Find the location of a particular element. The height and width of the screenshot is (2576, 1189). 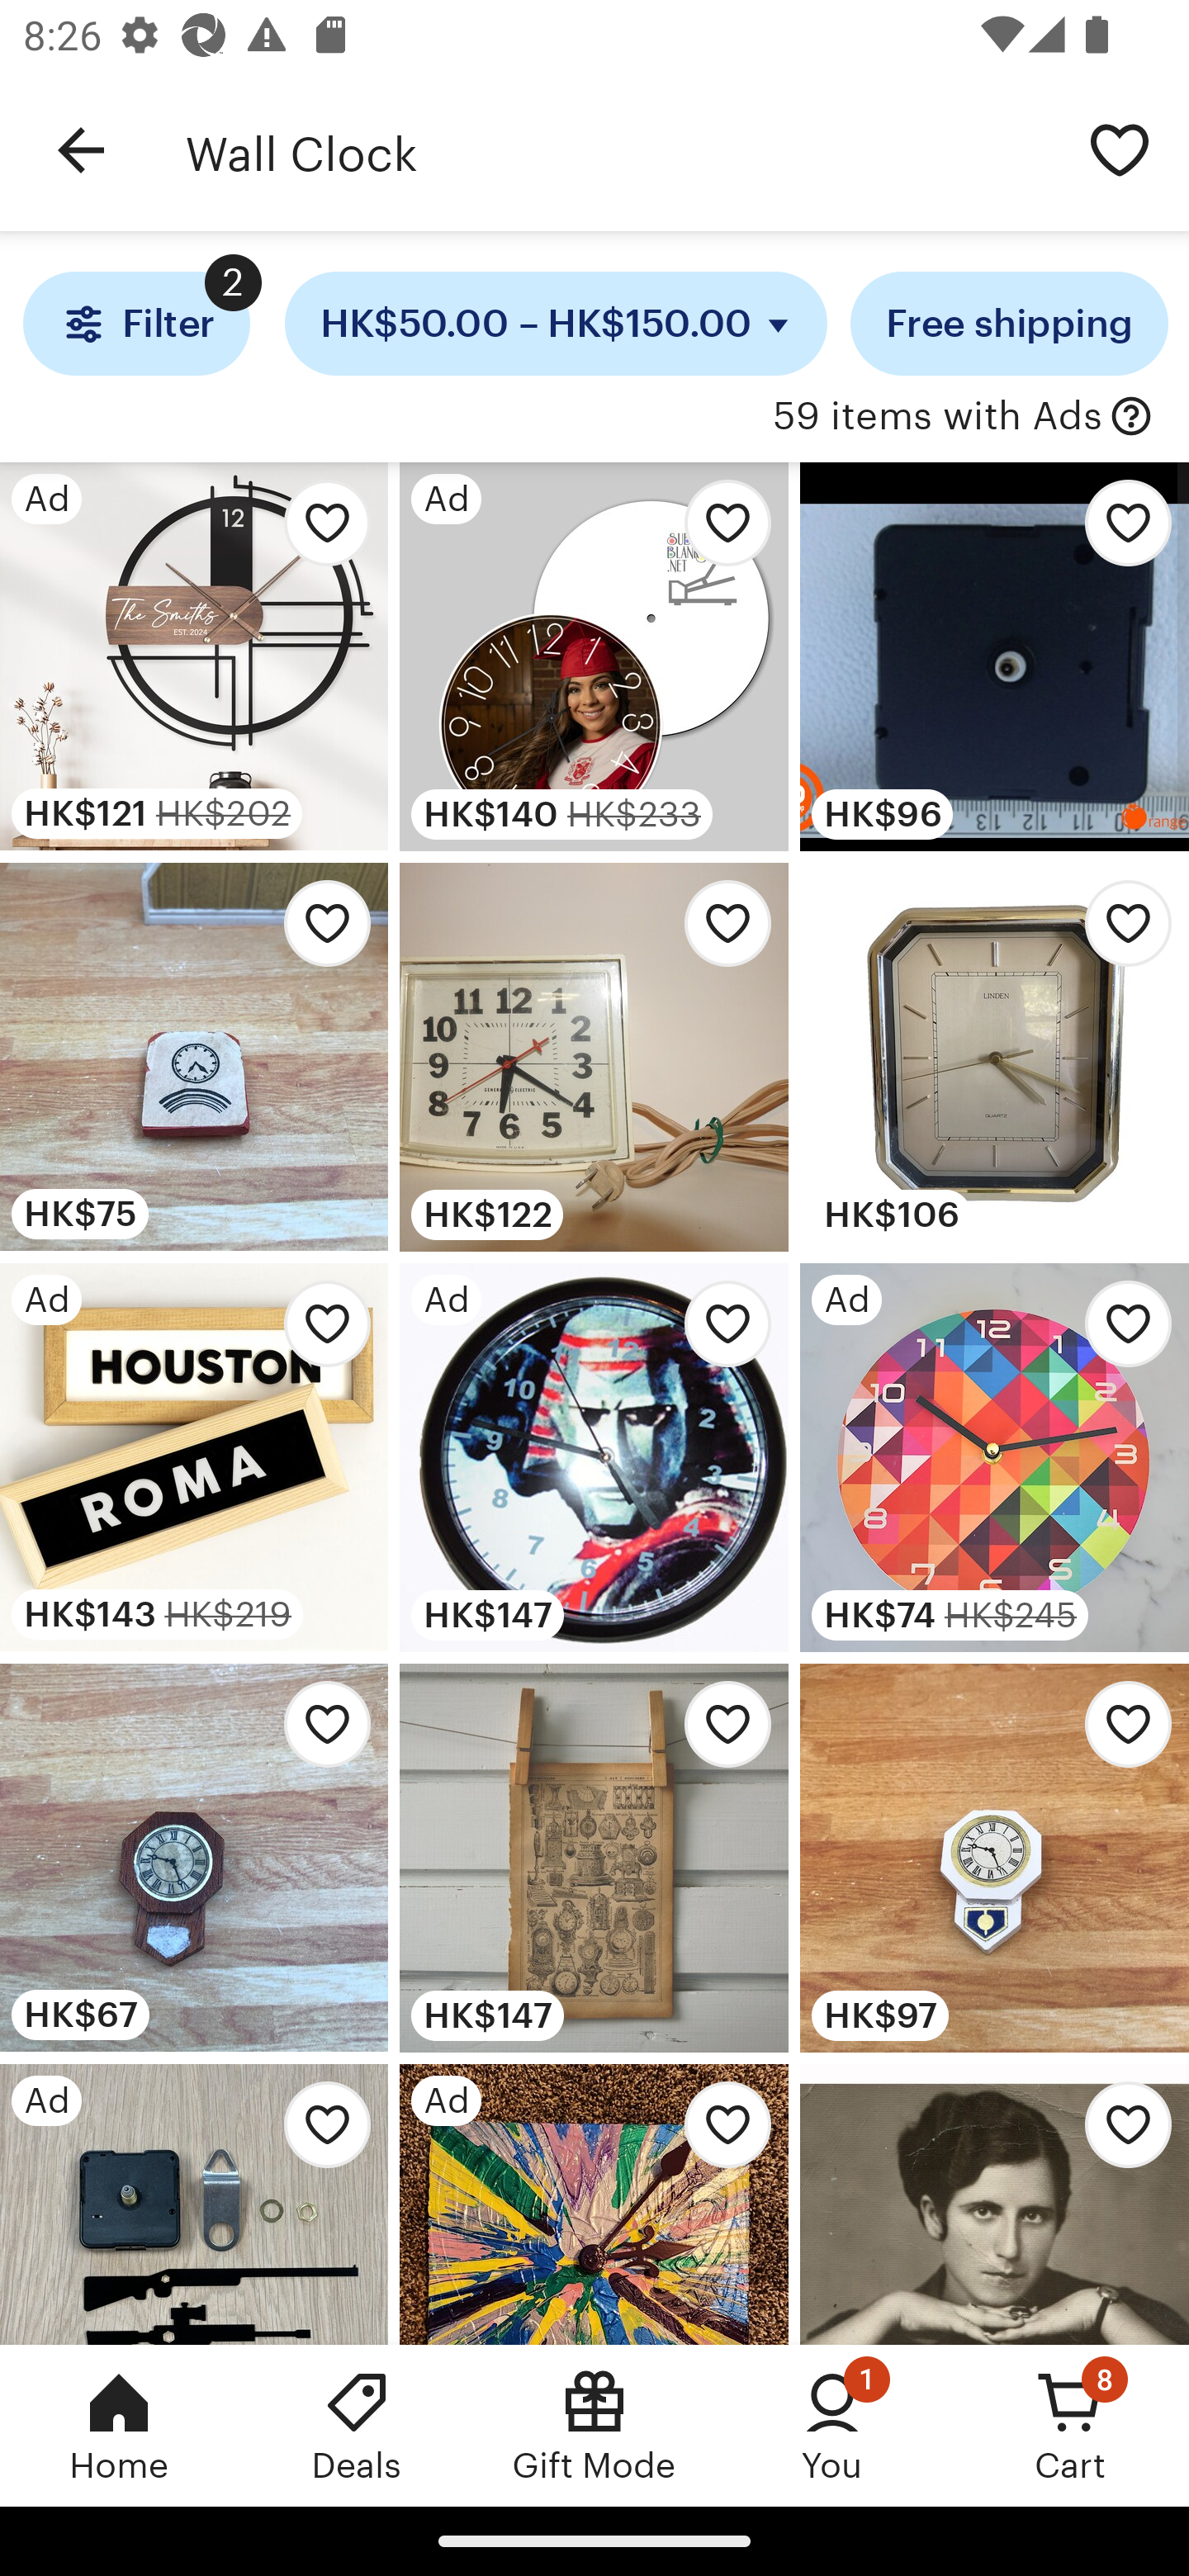

with Ads is located at coordinates (1131, 417).